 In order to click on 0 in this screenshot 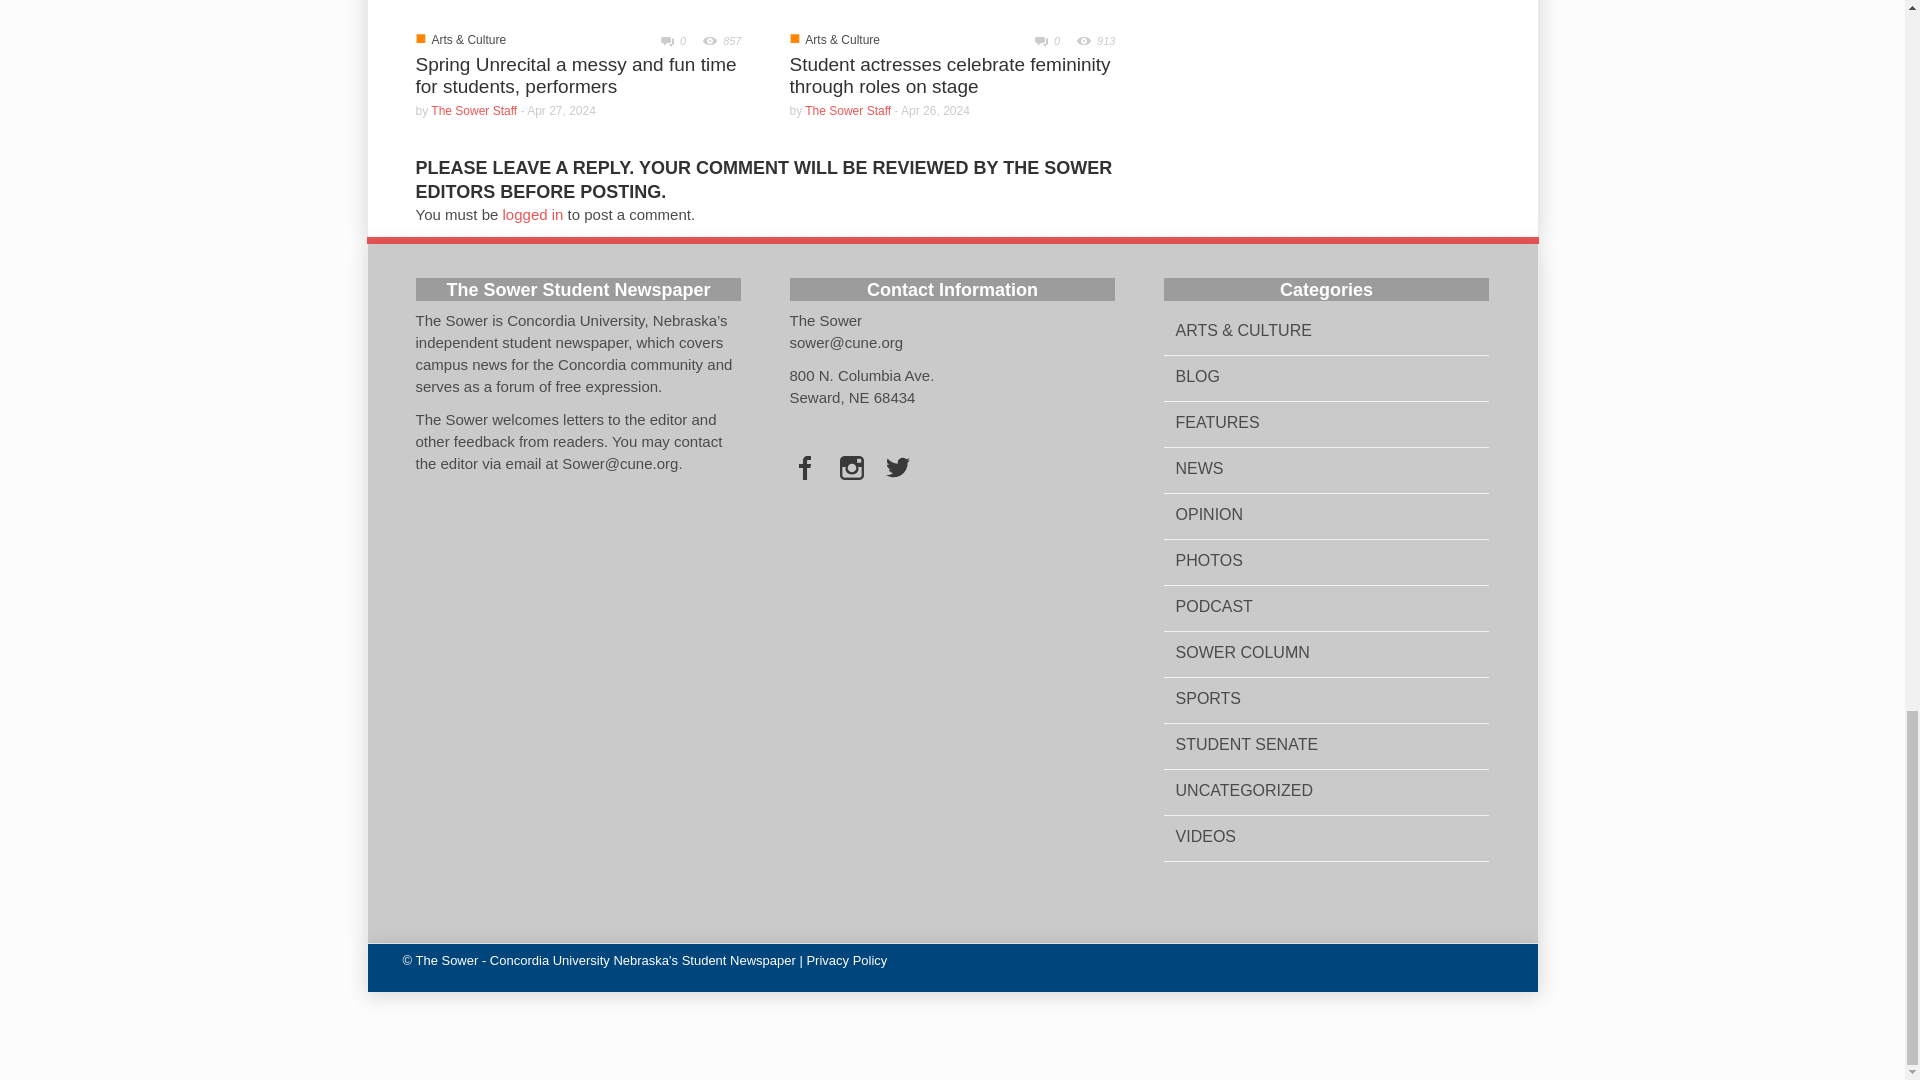, I will do `click(665, 40)`.